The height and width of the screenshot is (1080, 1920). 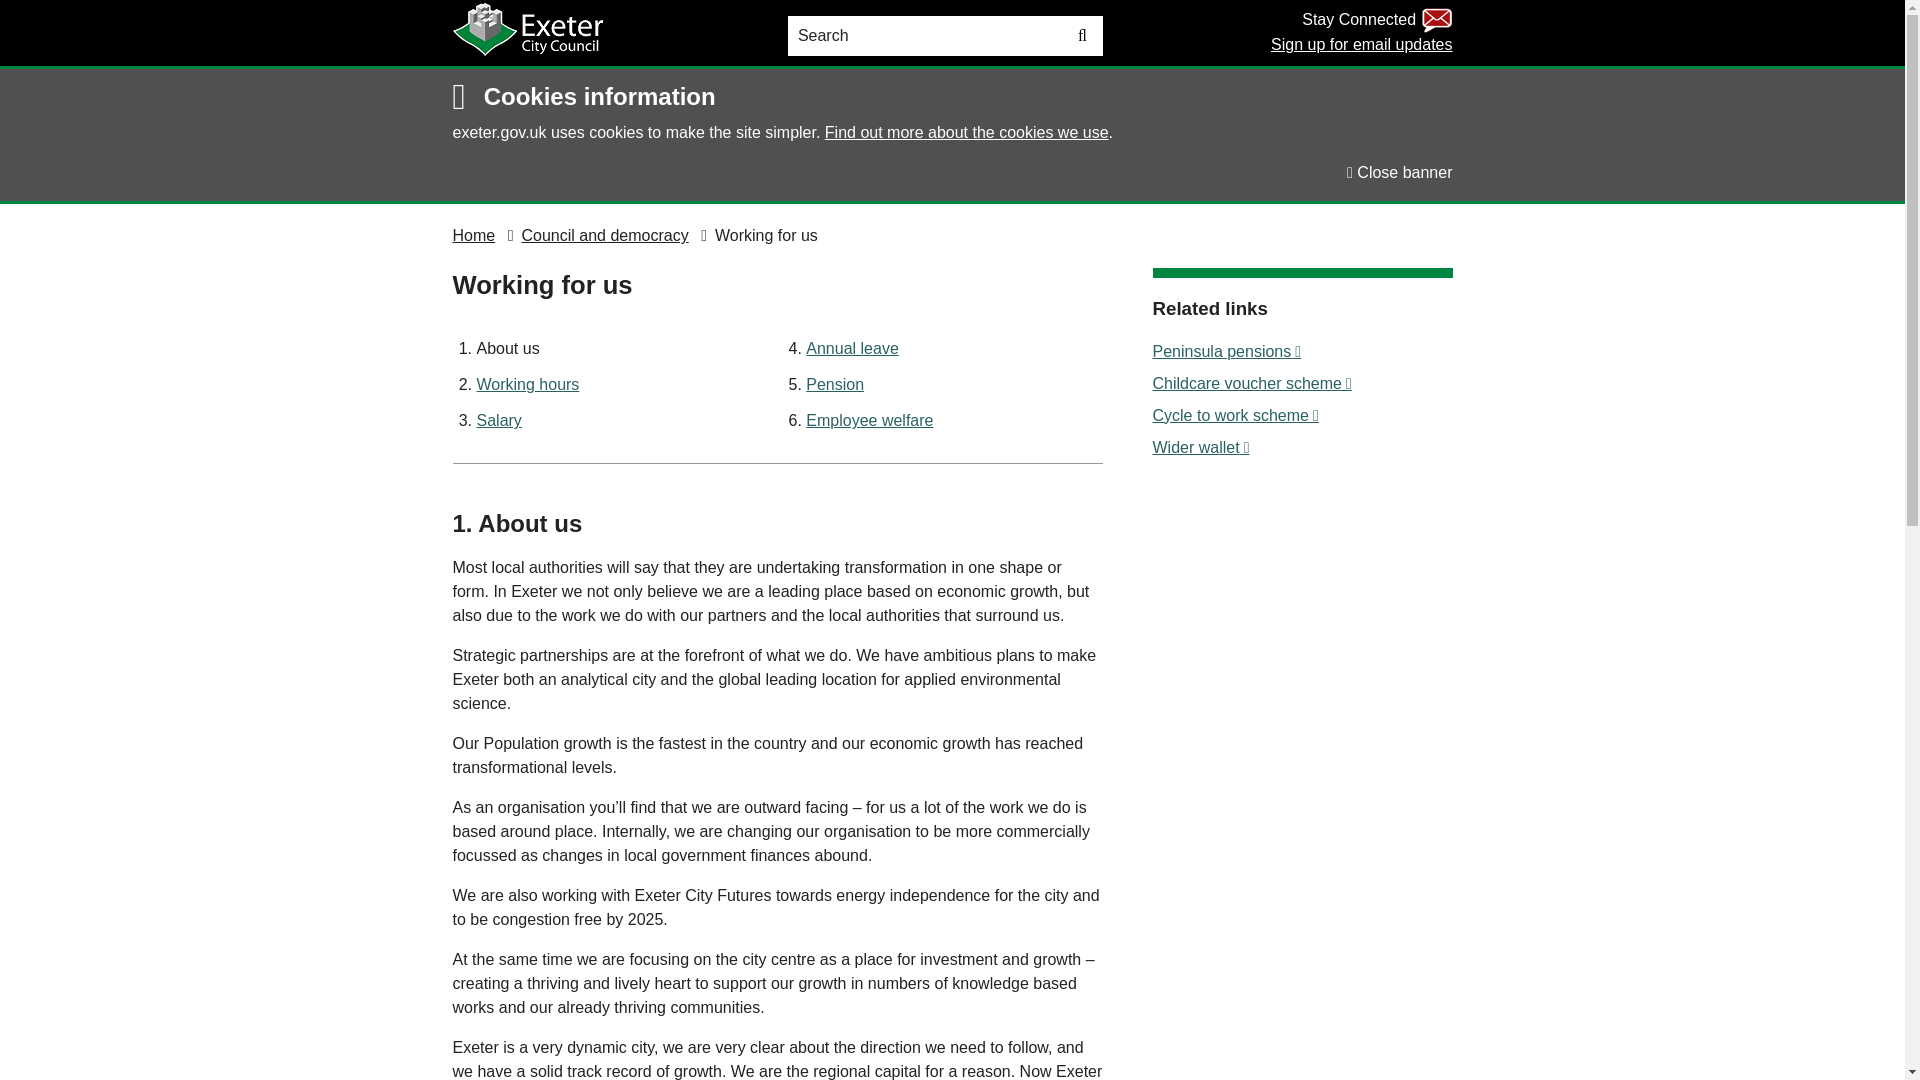 I want to click on Peninsula pensions, so click(x=1302, y=352).